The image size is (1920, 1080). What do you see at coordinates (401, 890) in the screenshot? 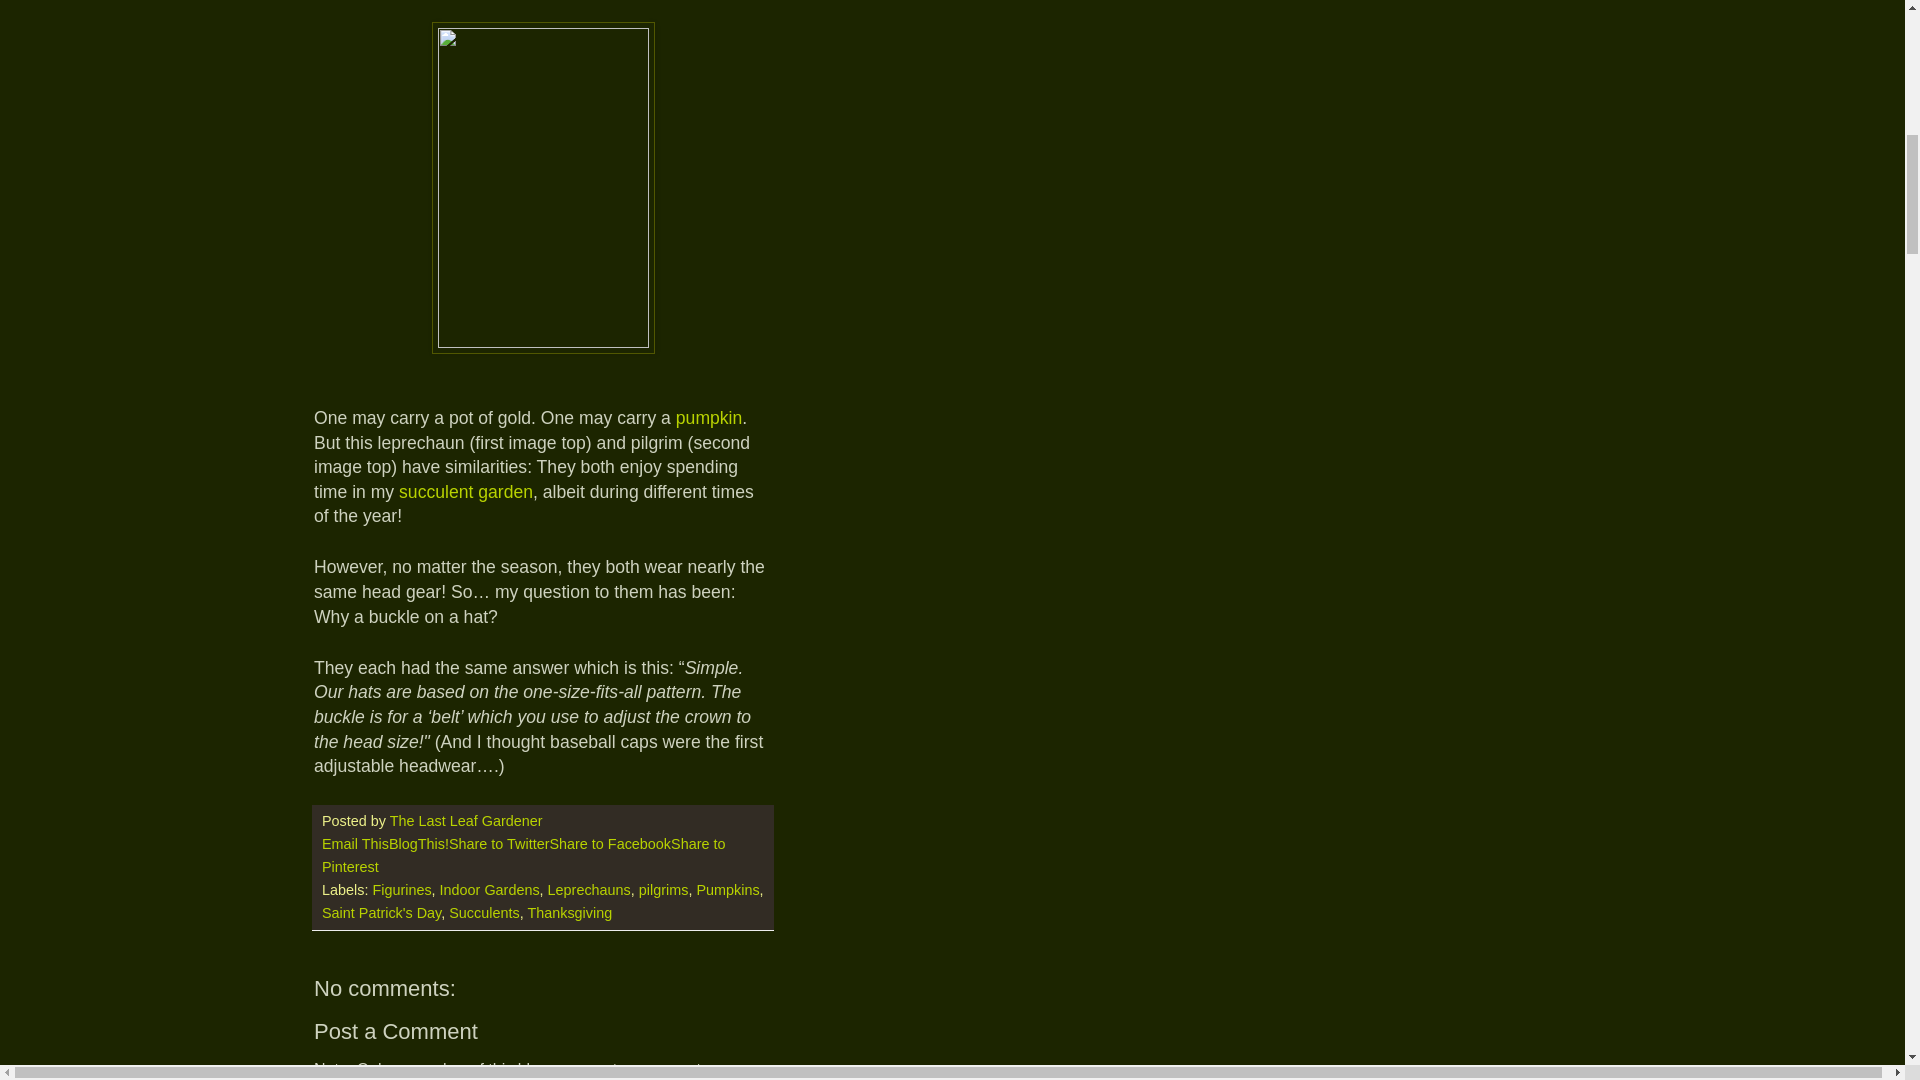
I see `Figurines` at bounding box center [401, 890].